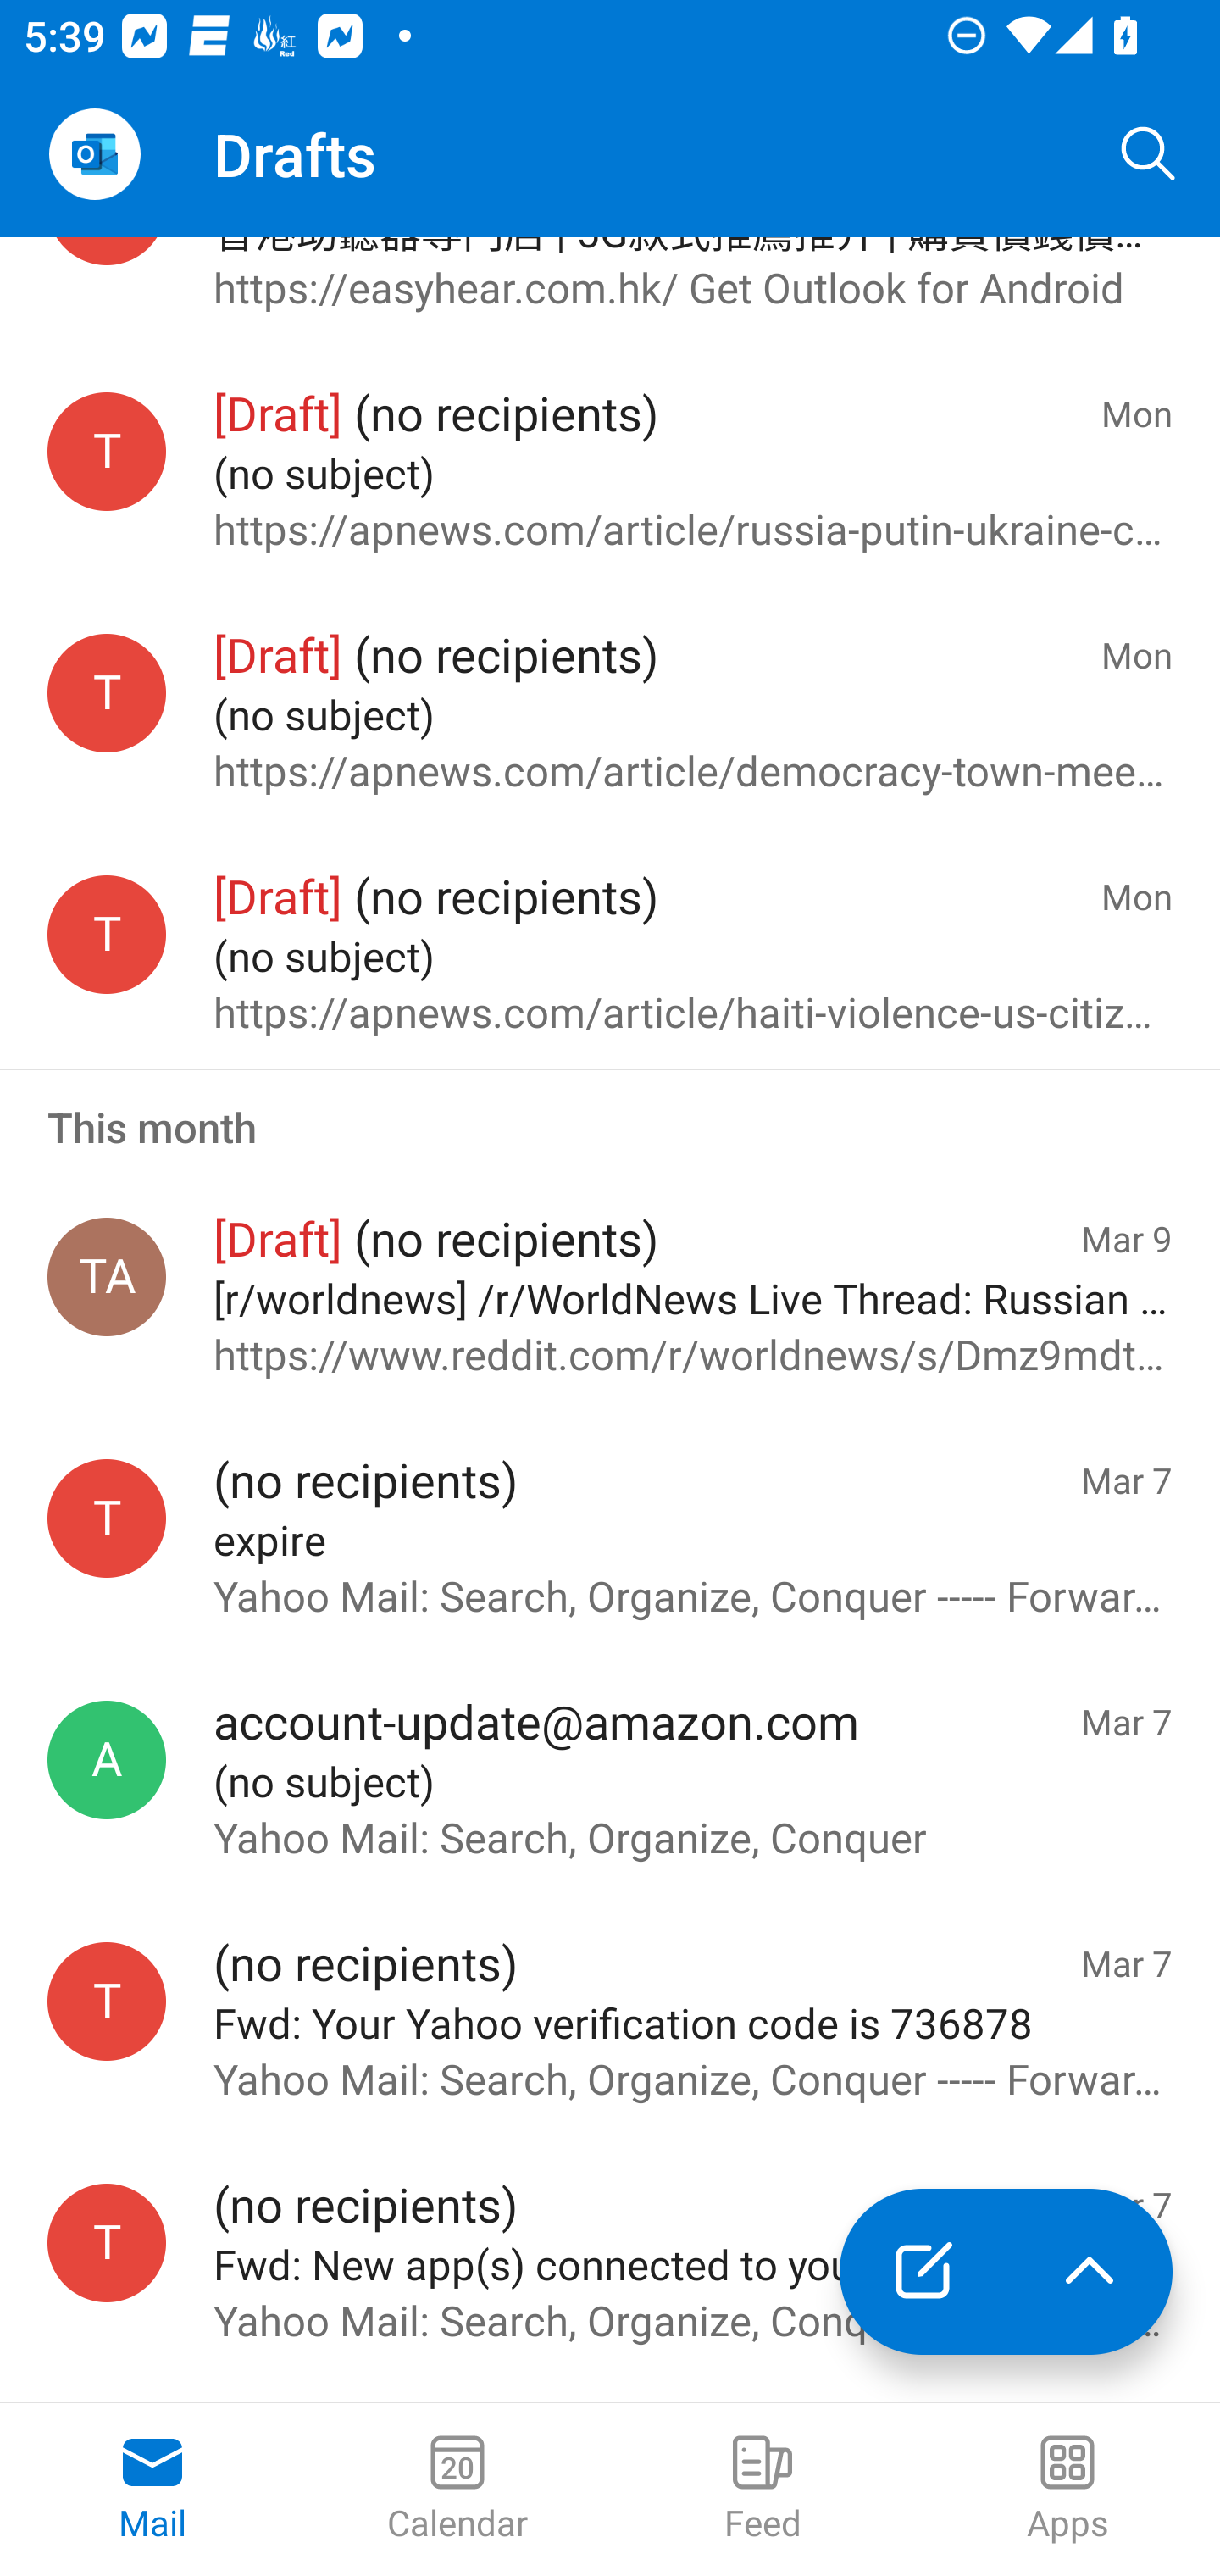 Image resolution: width=1220 pixels, height=2576 pixels. What do you see at coordinates (107, 1277) in the screenshot?
I see `Test Appium, testappium002@outlook.com` at bounding box center [107, 1277].